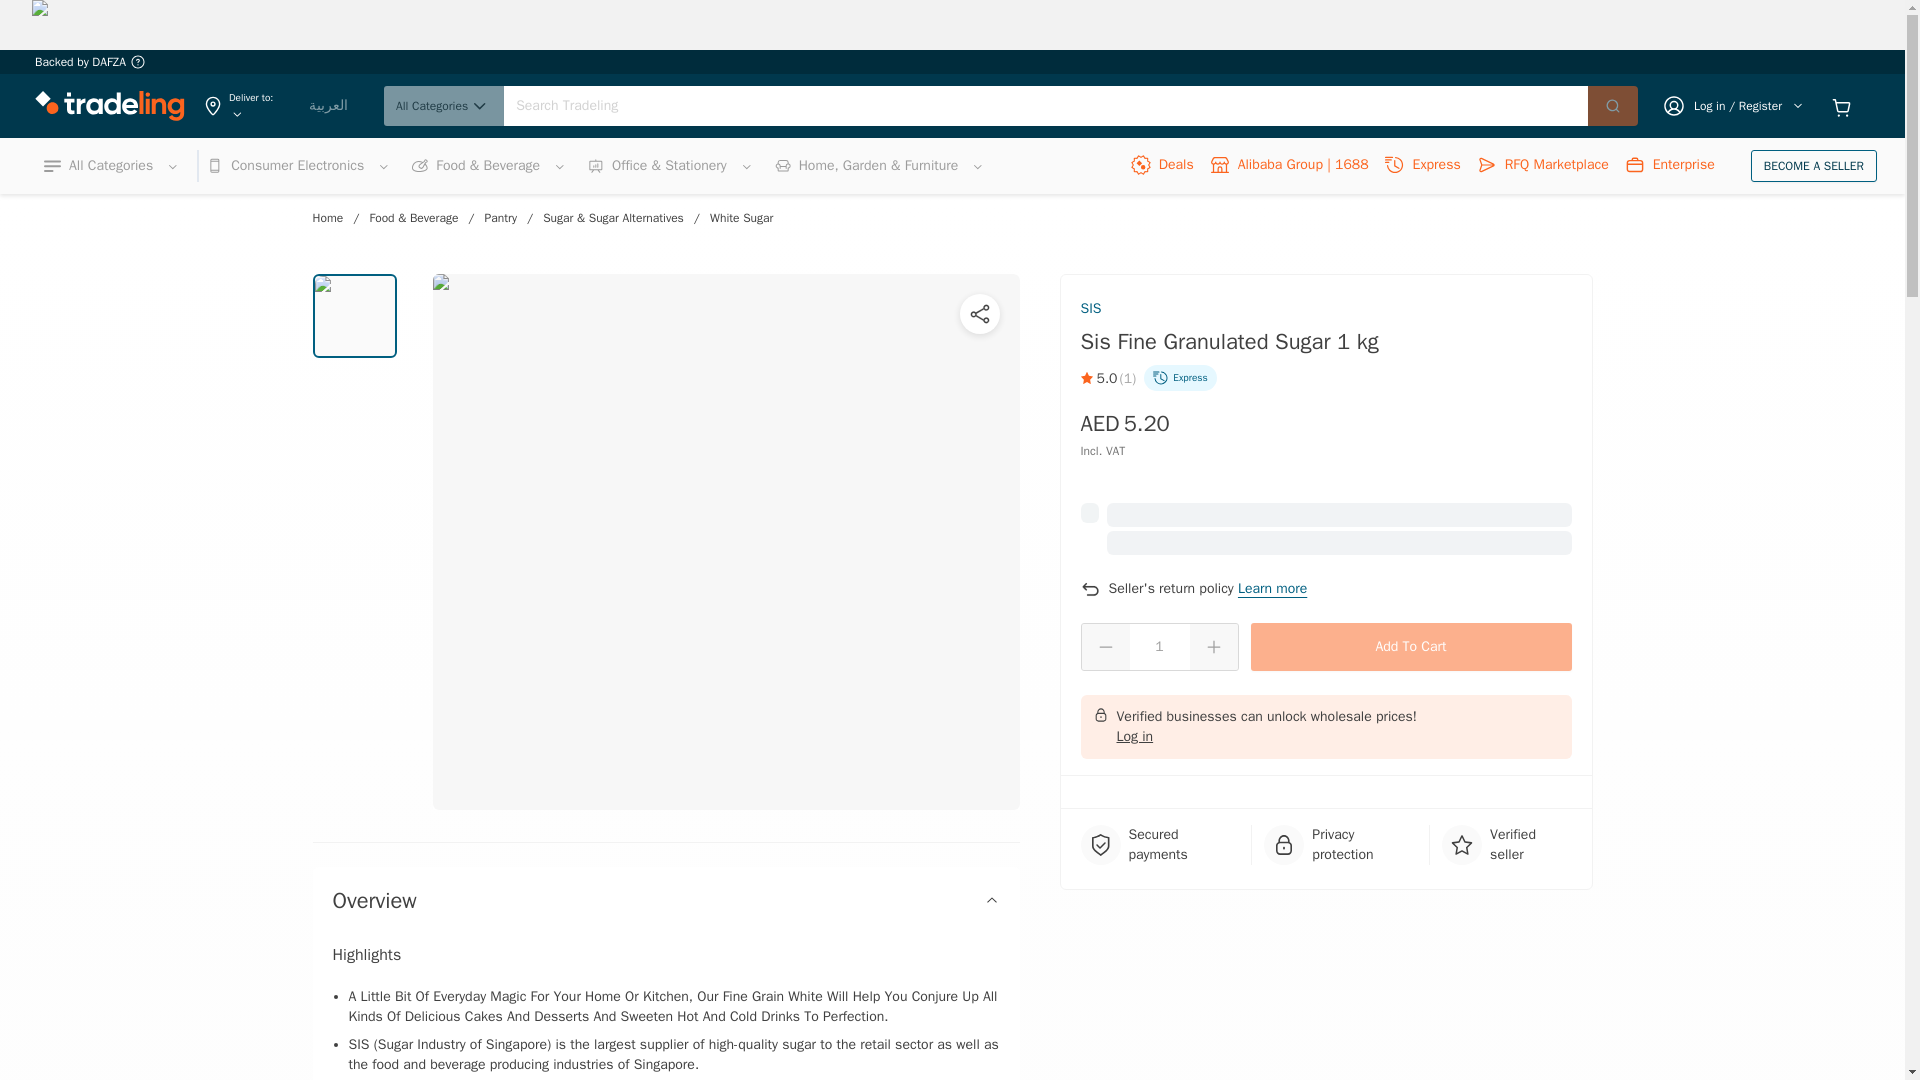  Describe the element at coordinates (1160, 646) in the screenshot. I see `1` at that location.